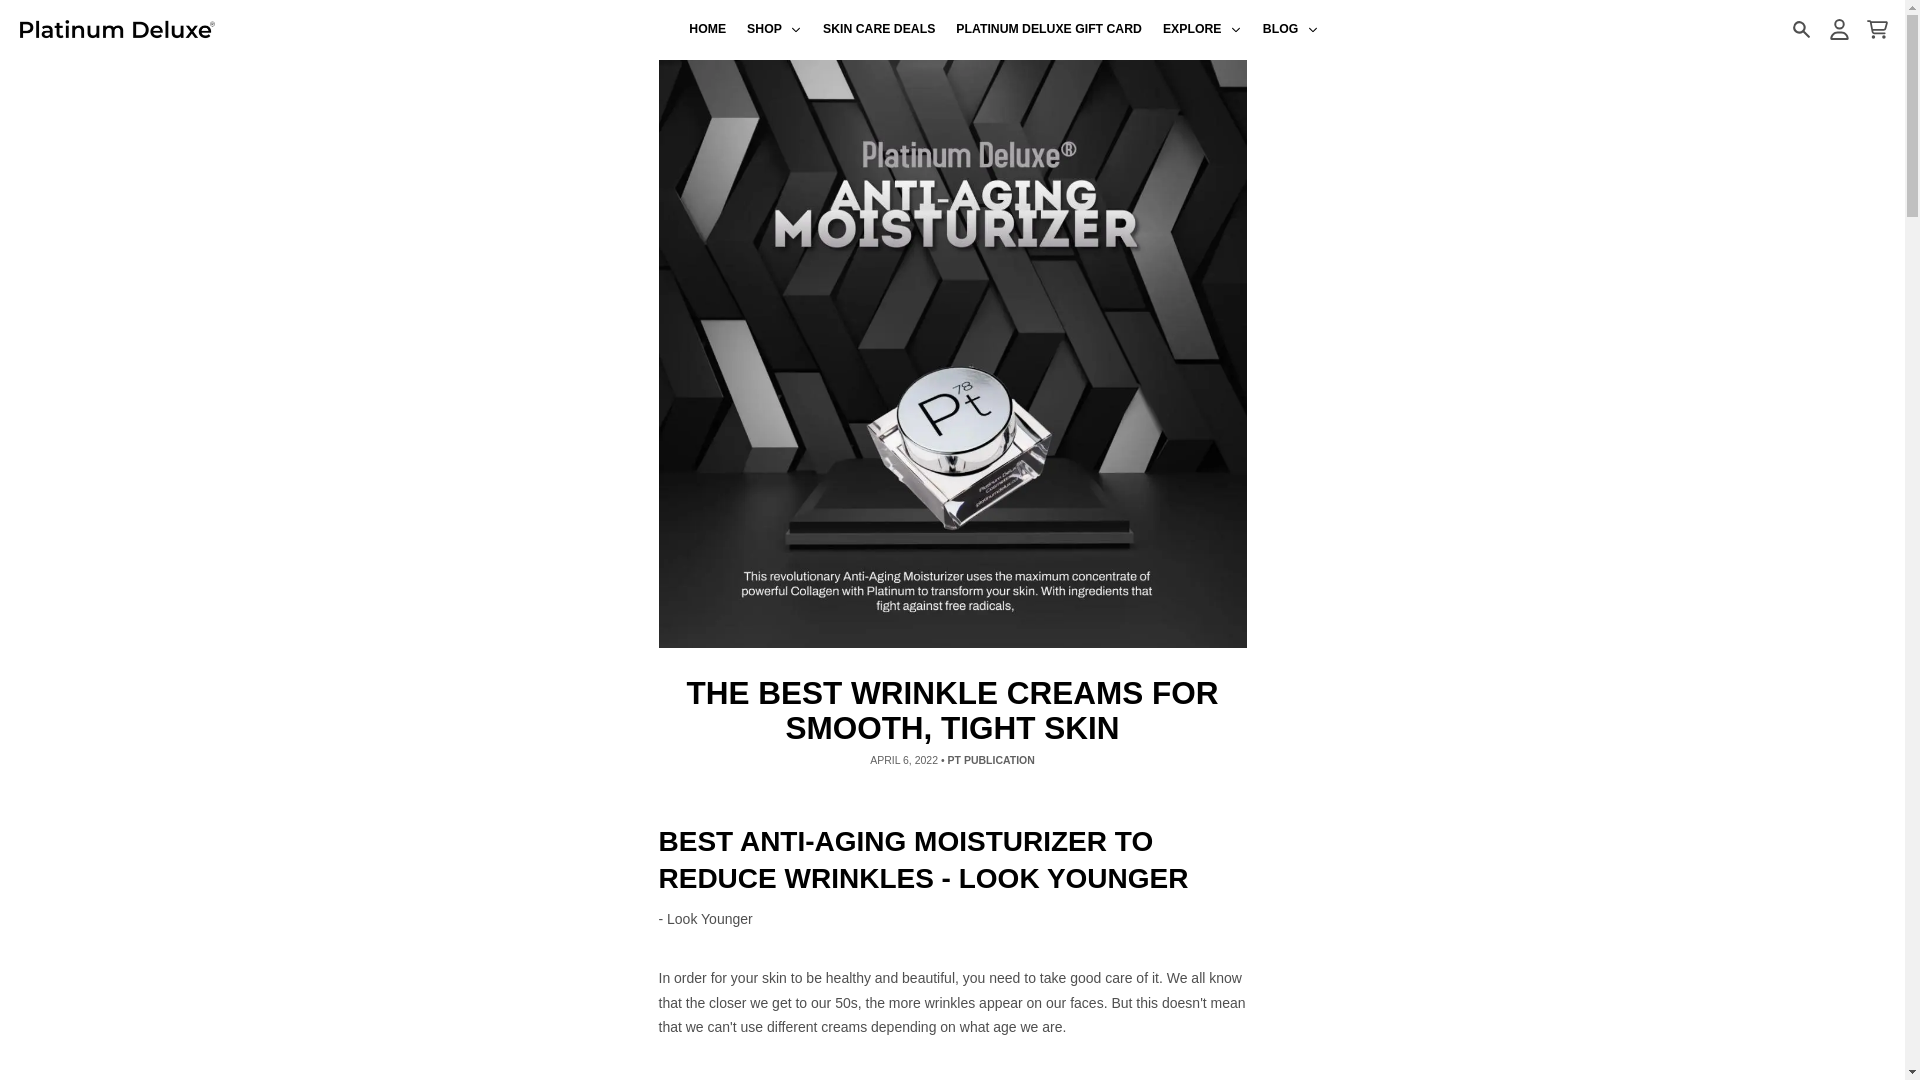 Image resolution: width=1920 pixels, height=1080 pixels. I want to click on Skip to content, so click(24, 10).